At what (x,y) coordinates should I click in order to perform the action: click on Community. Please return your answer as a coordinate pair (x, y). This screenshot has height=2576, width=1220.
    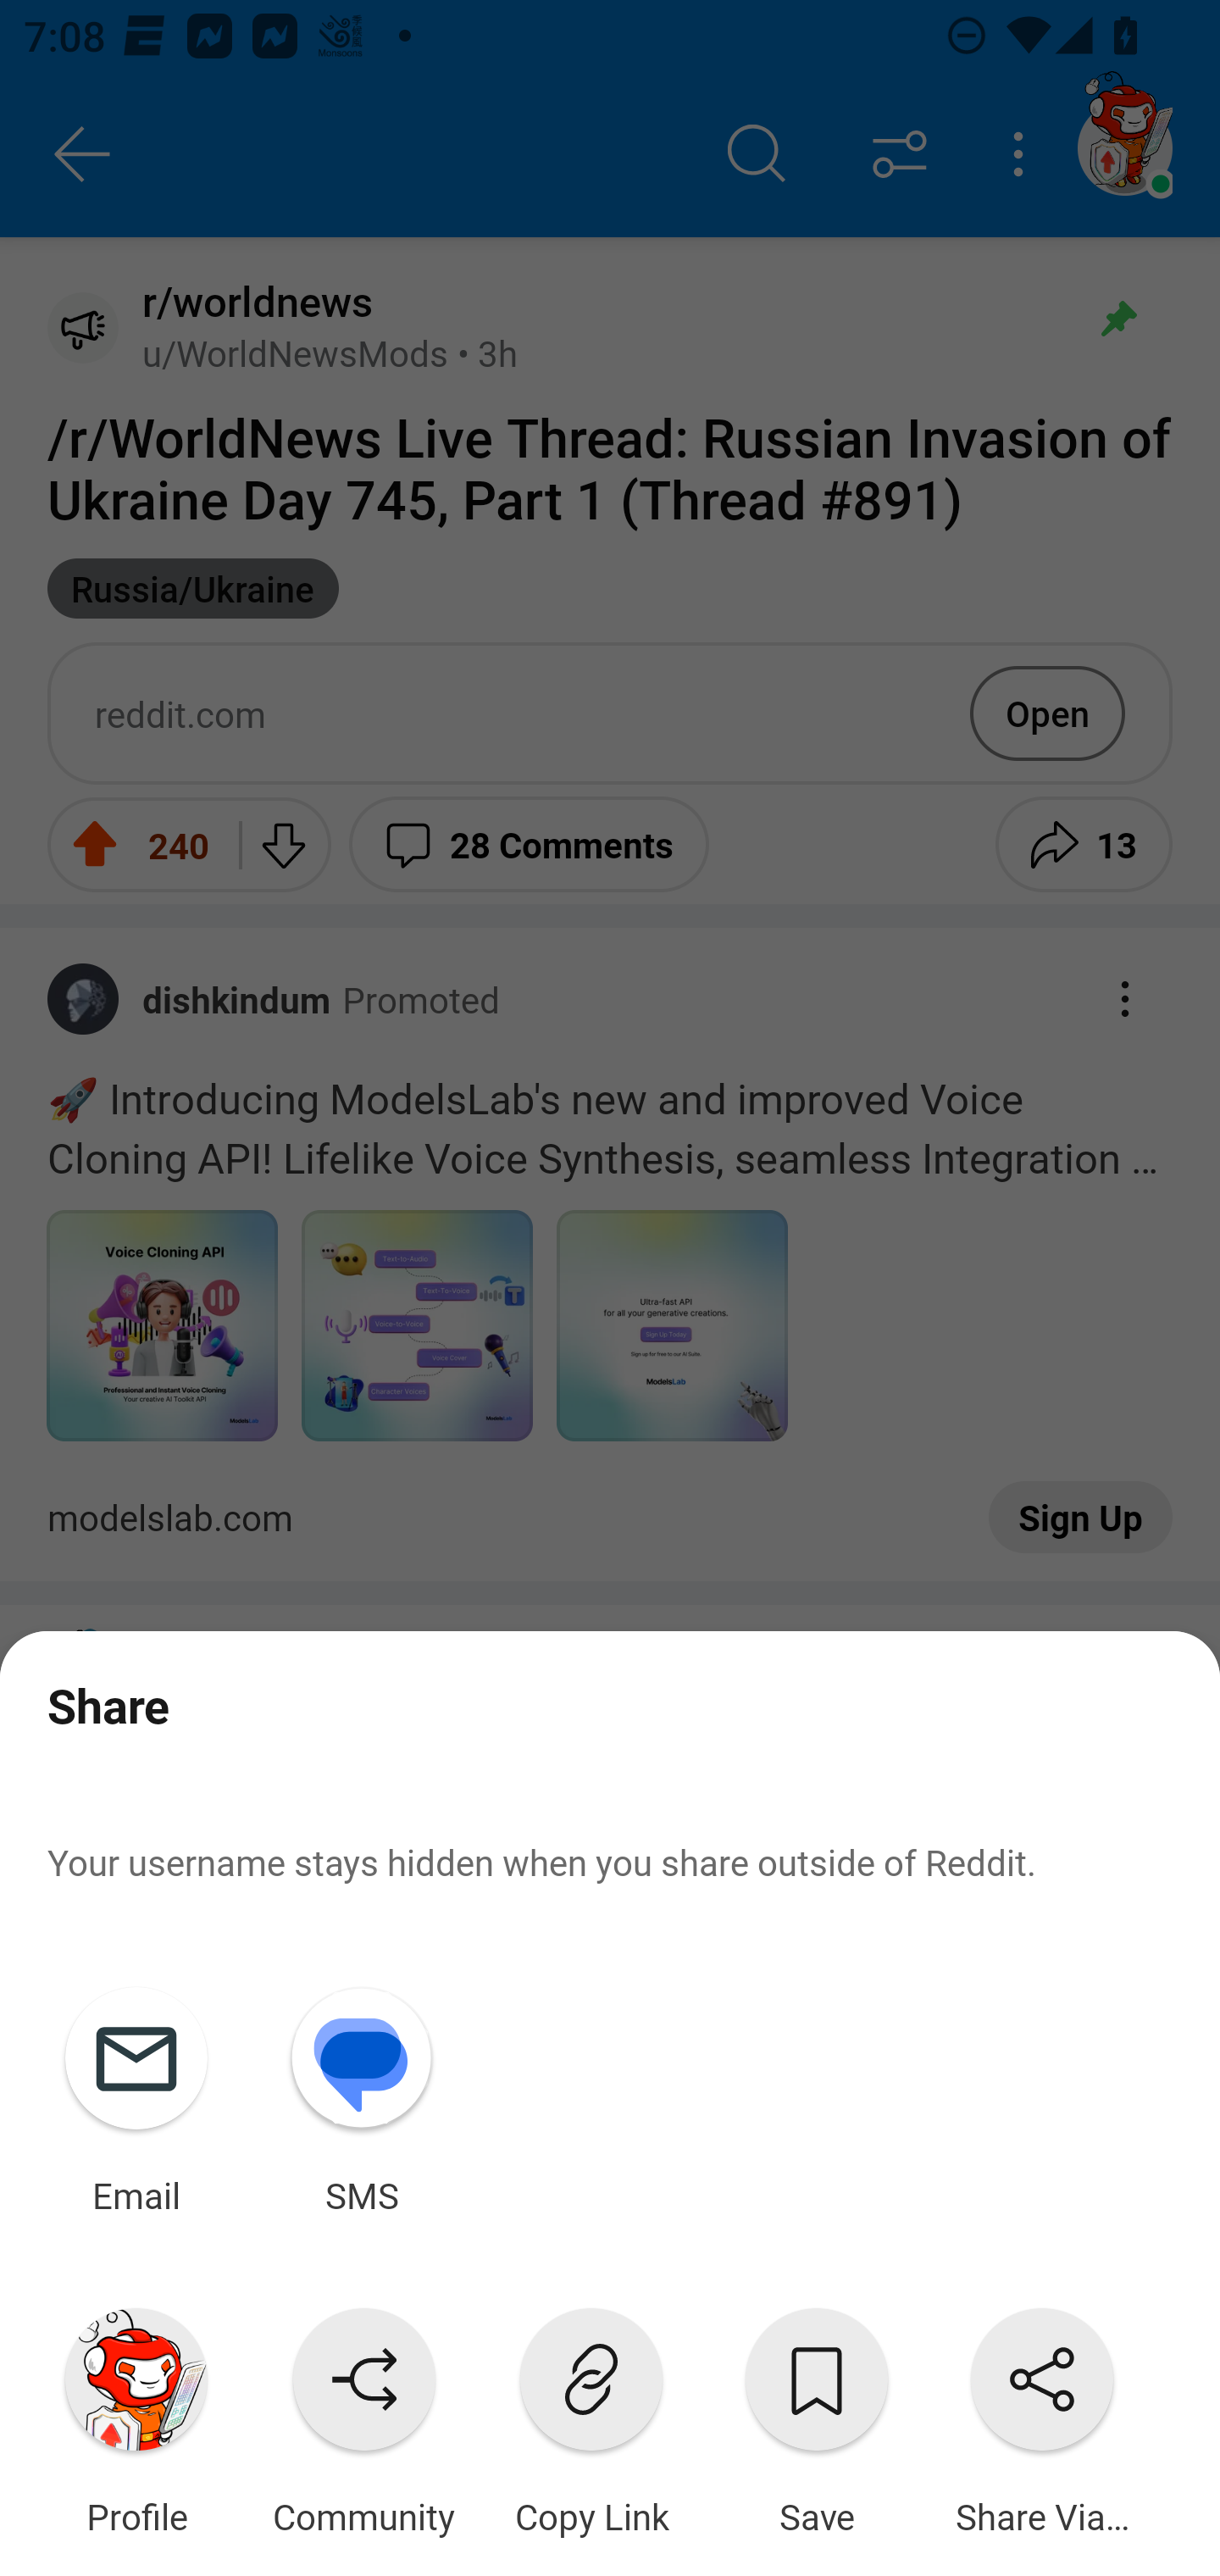
    Looking at the image, I should click on (363, 2415).